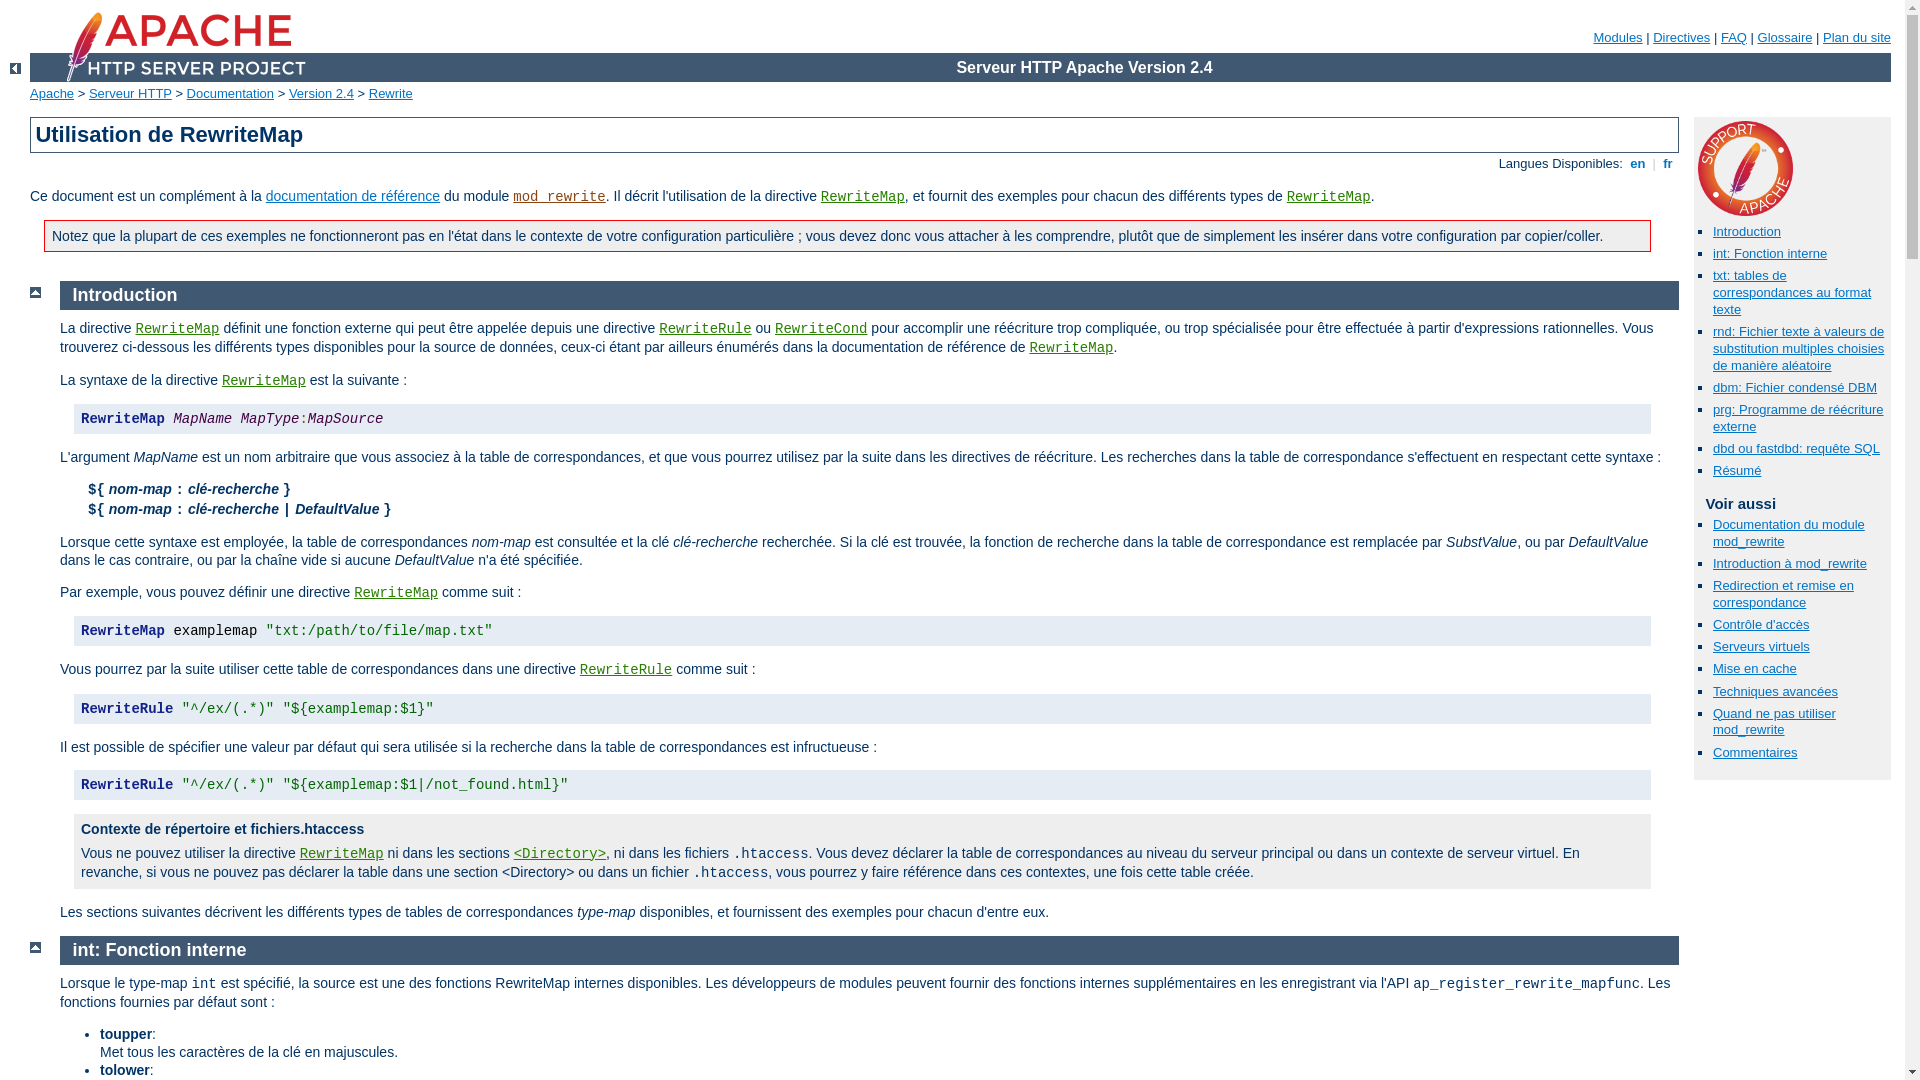 The height and width of the screenshot is (1080, 1920). Describe the element at coordinates (1770, 254) in the screenshot. I see `int: Fonction interne` at that location.